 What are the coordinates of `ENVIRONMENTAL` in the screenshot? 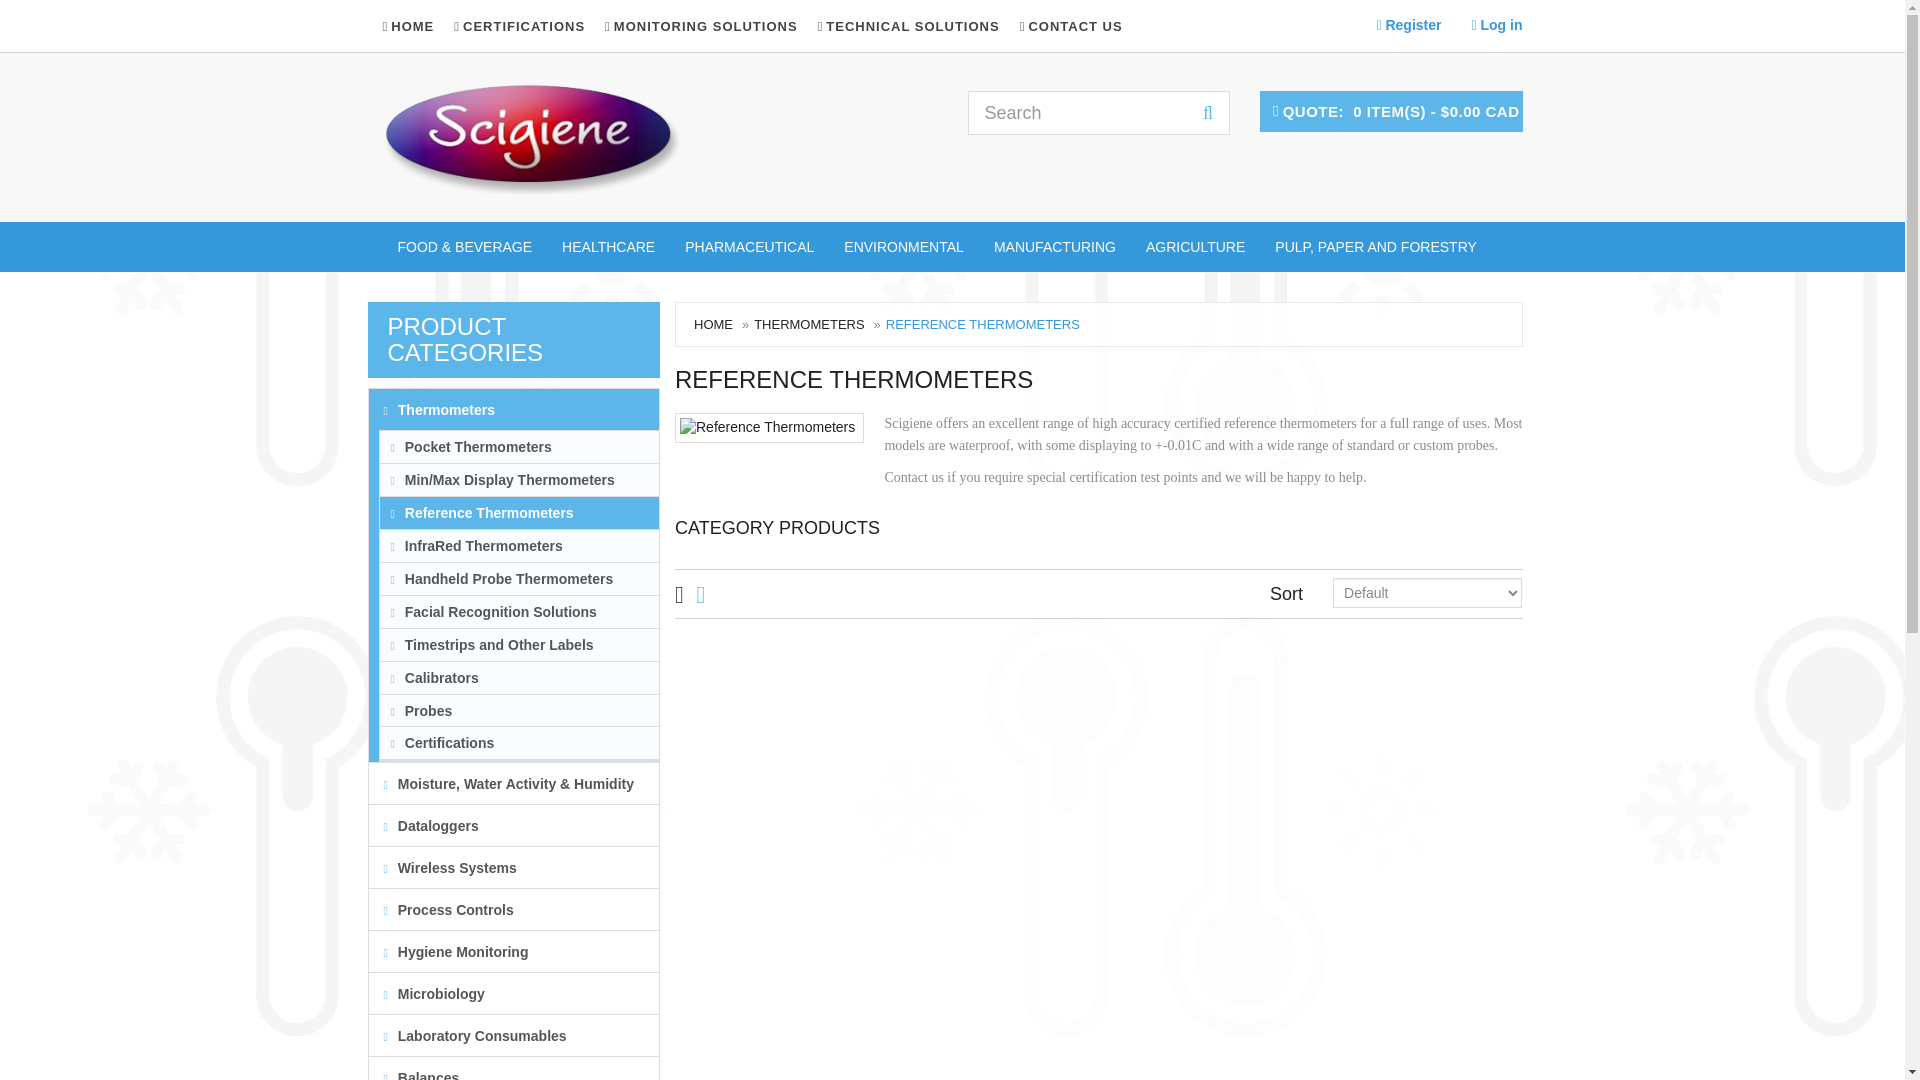 It's located at (904, 247).